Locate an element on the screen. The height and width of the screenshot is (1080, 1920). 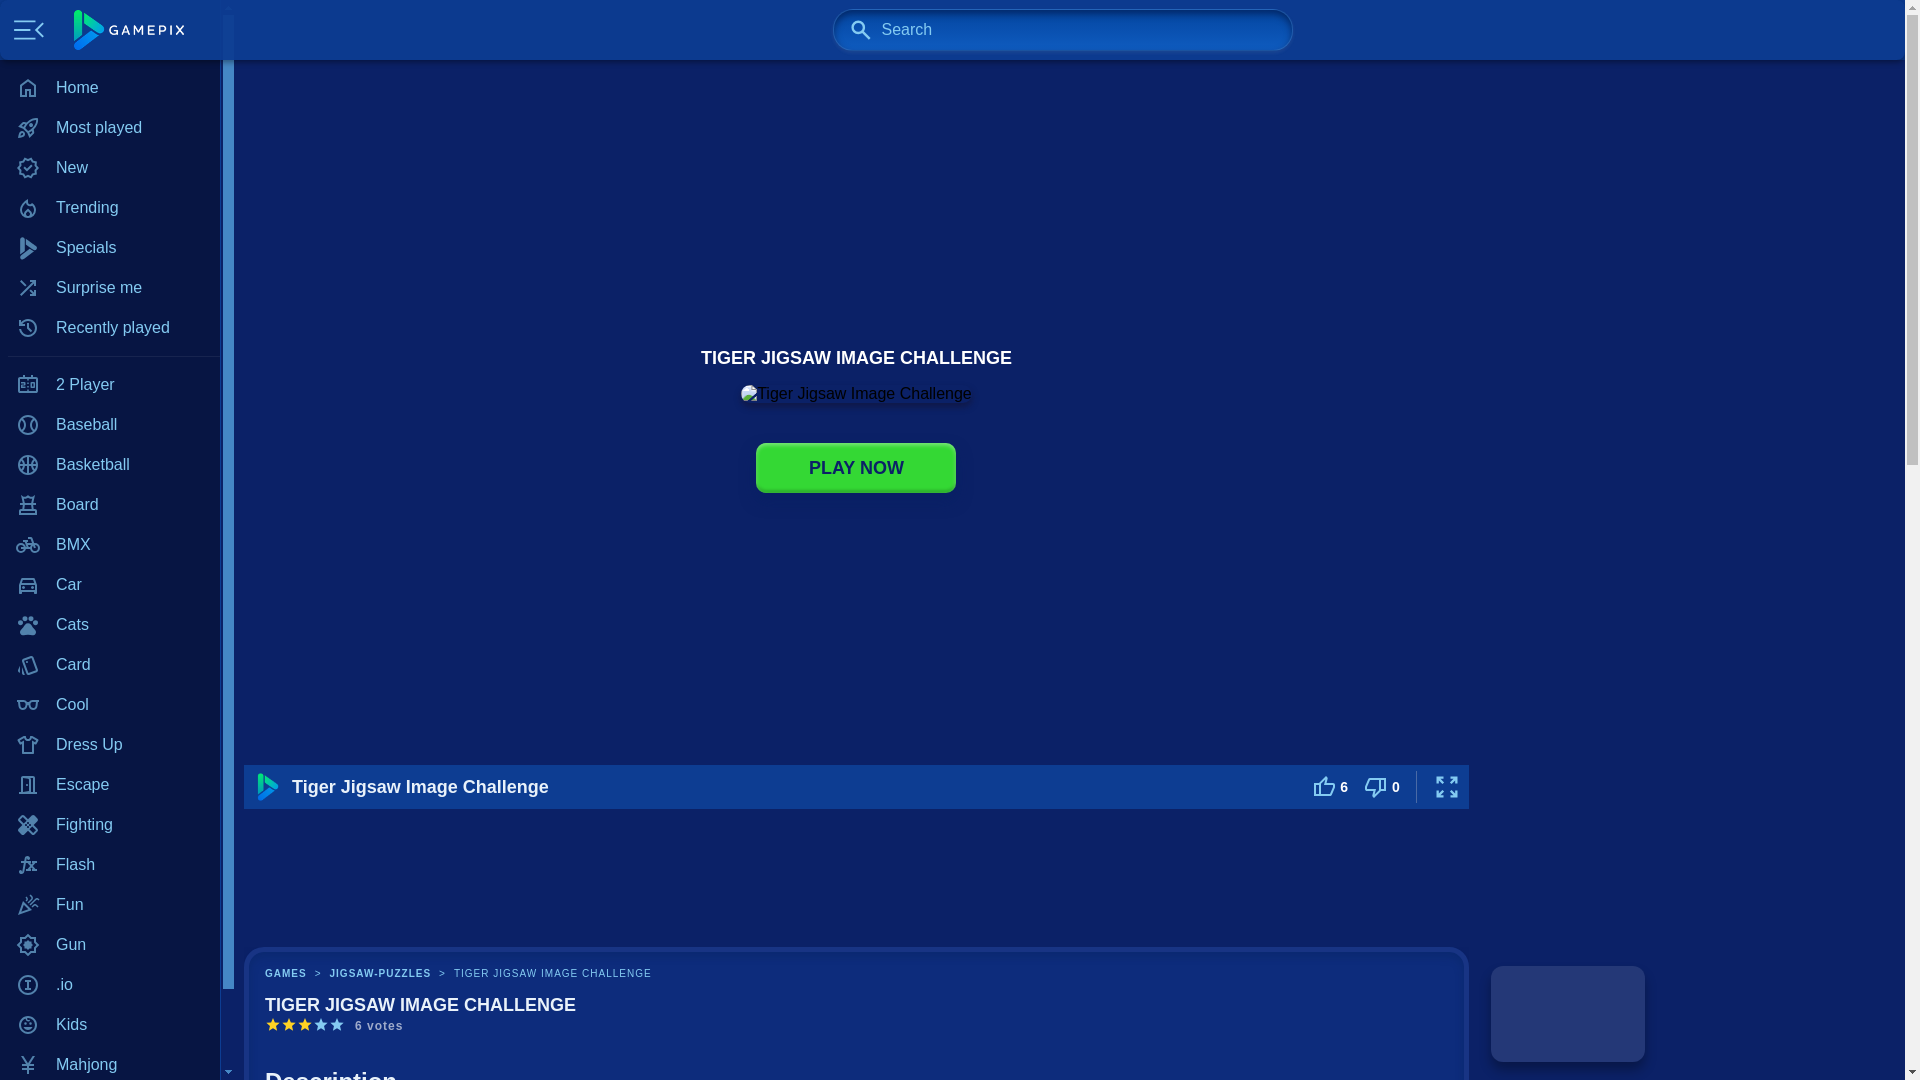
Cats is located at coordinates (110, 624).